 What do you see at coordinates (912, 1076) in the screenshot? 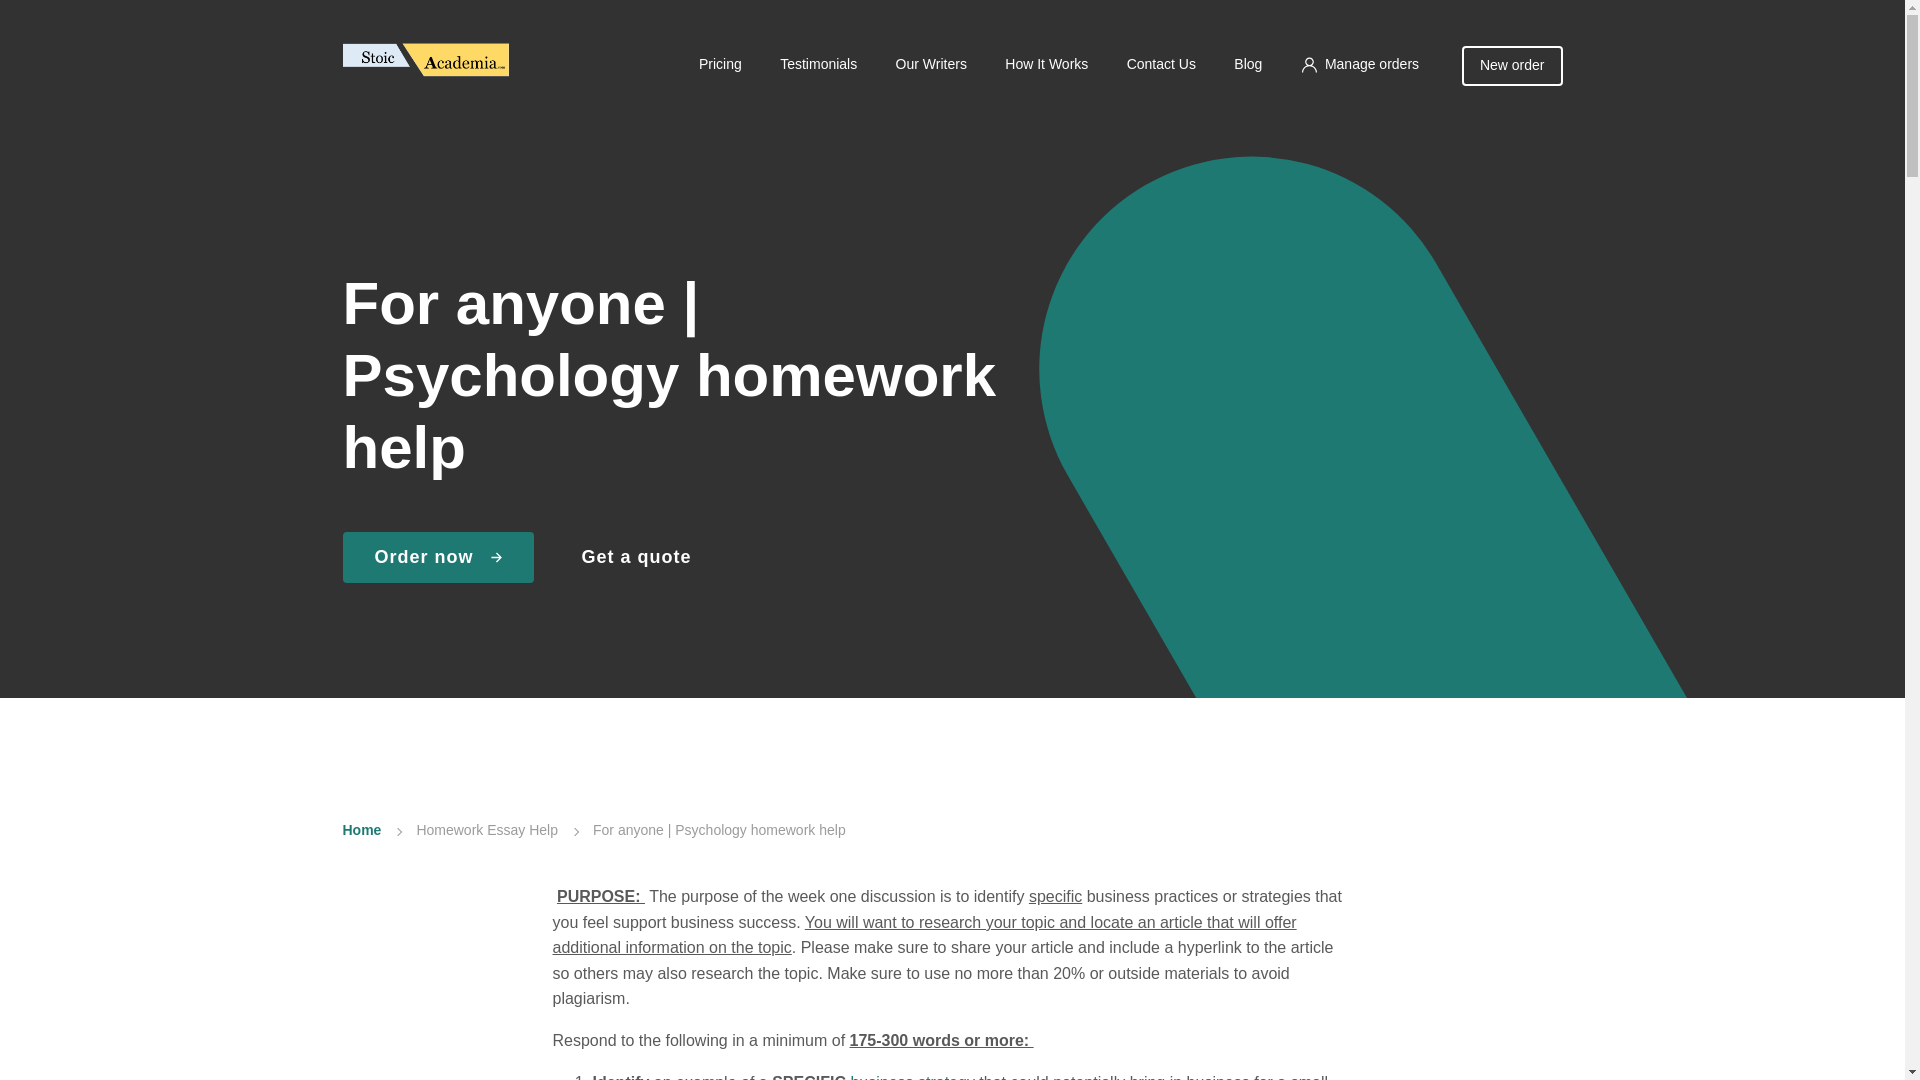
I see `business strategy` at bounding box center [912, 1076].